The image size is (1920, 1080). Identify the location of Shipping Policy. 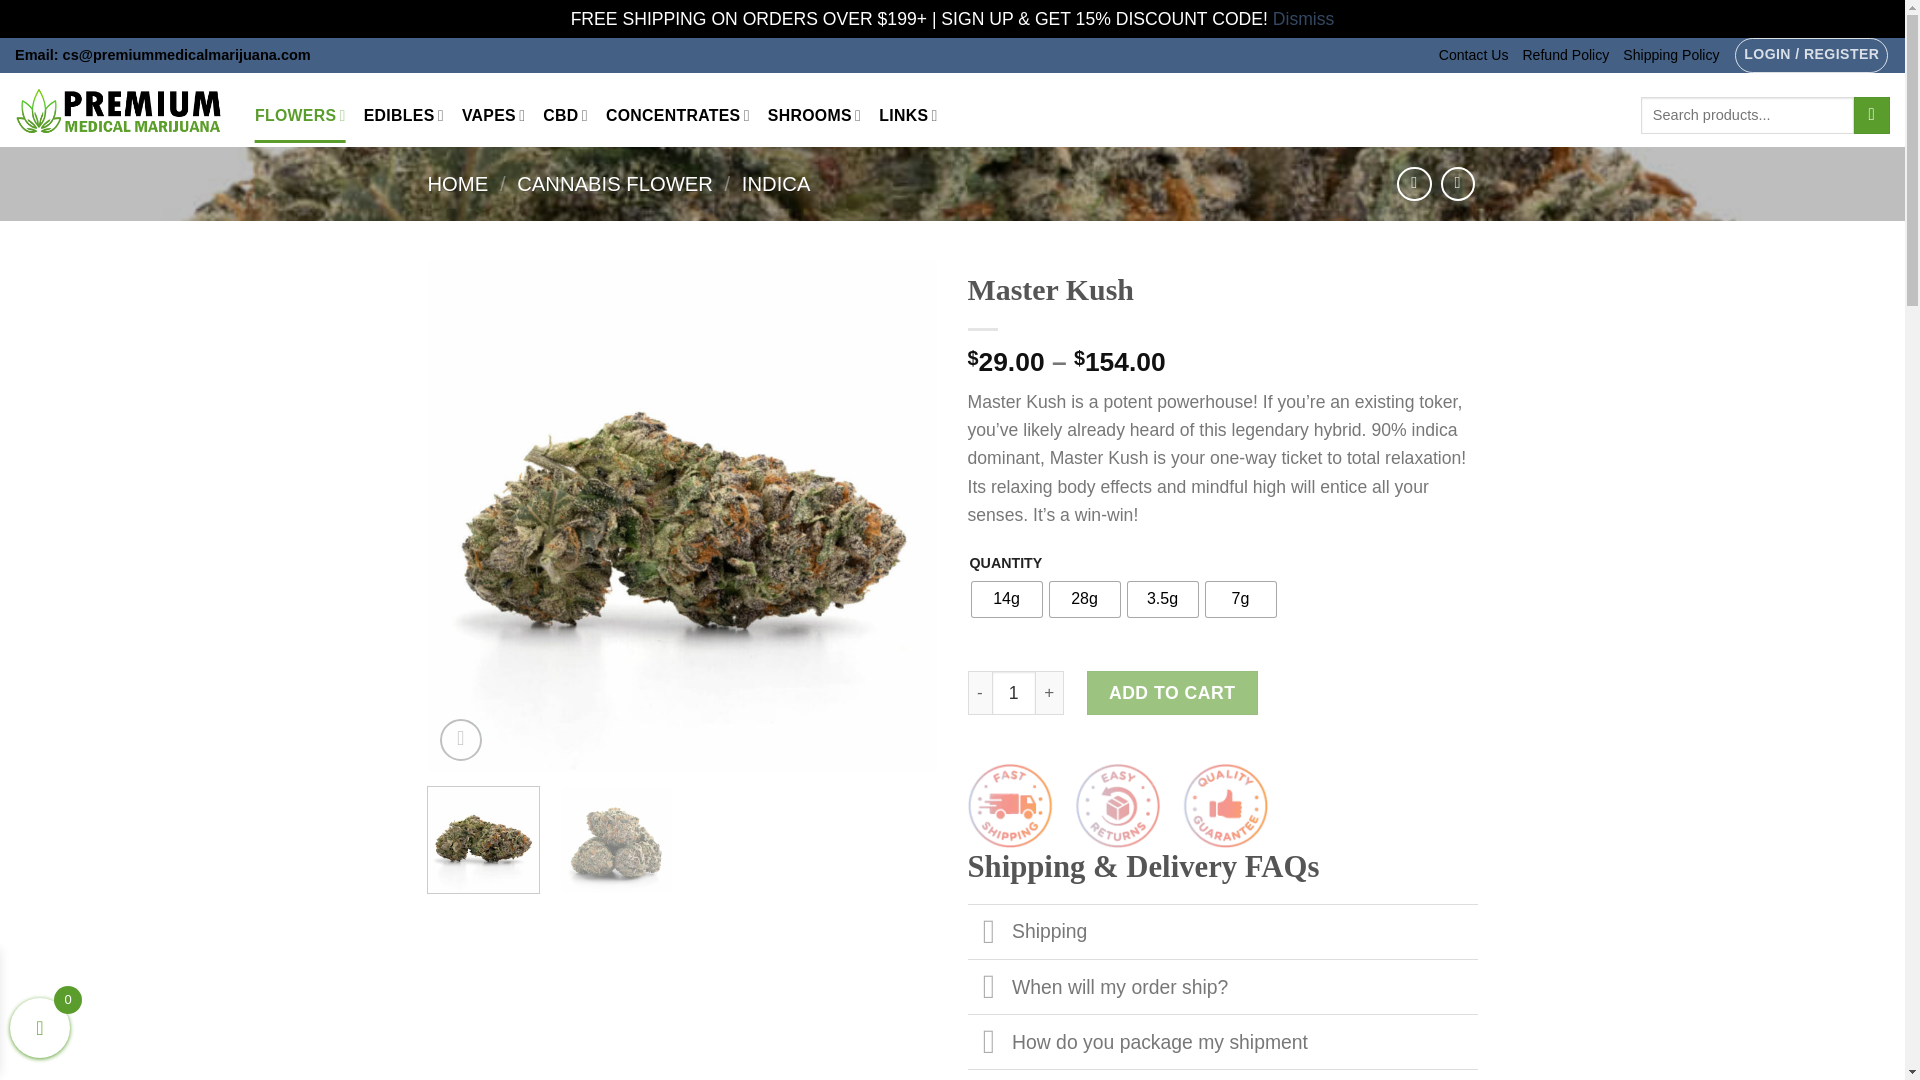
(1670, 55).